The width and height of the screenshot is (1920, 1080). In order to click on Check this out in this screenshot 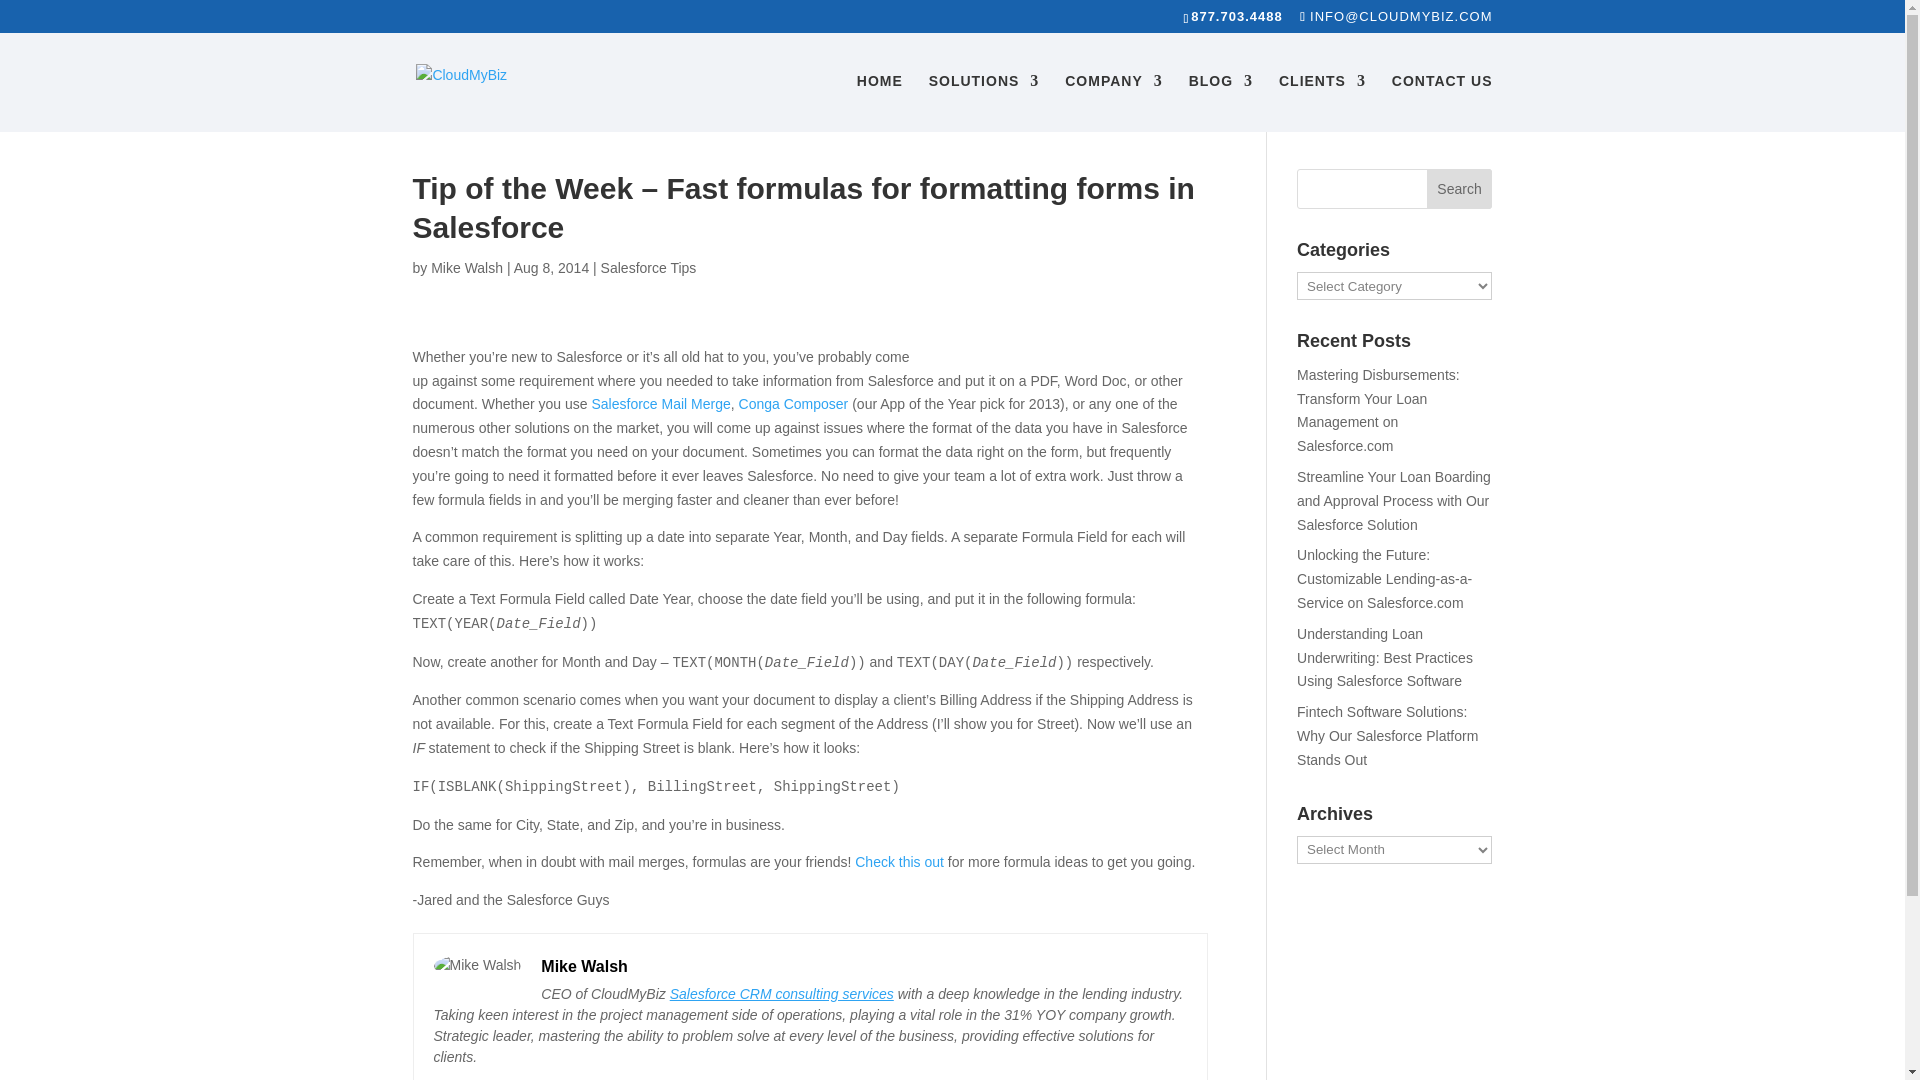, I will do `click(899, 862)`.